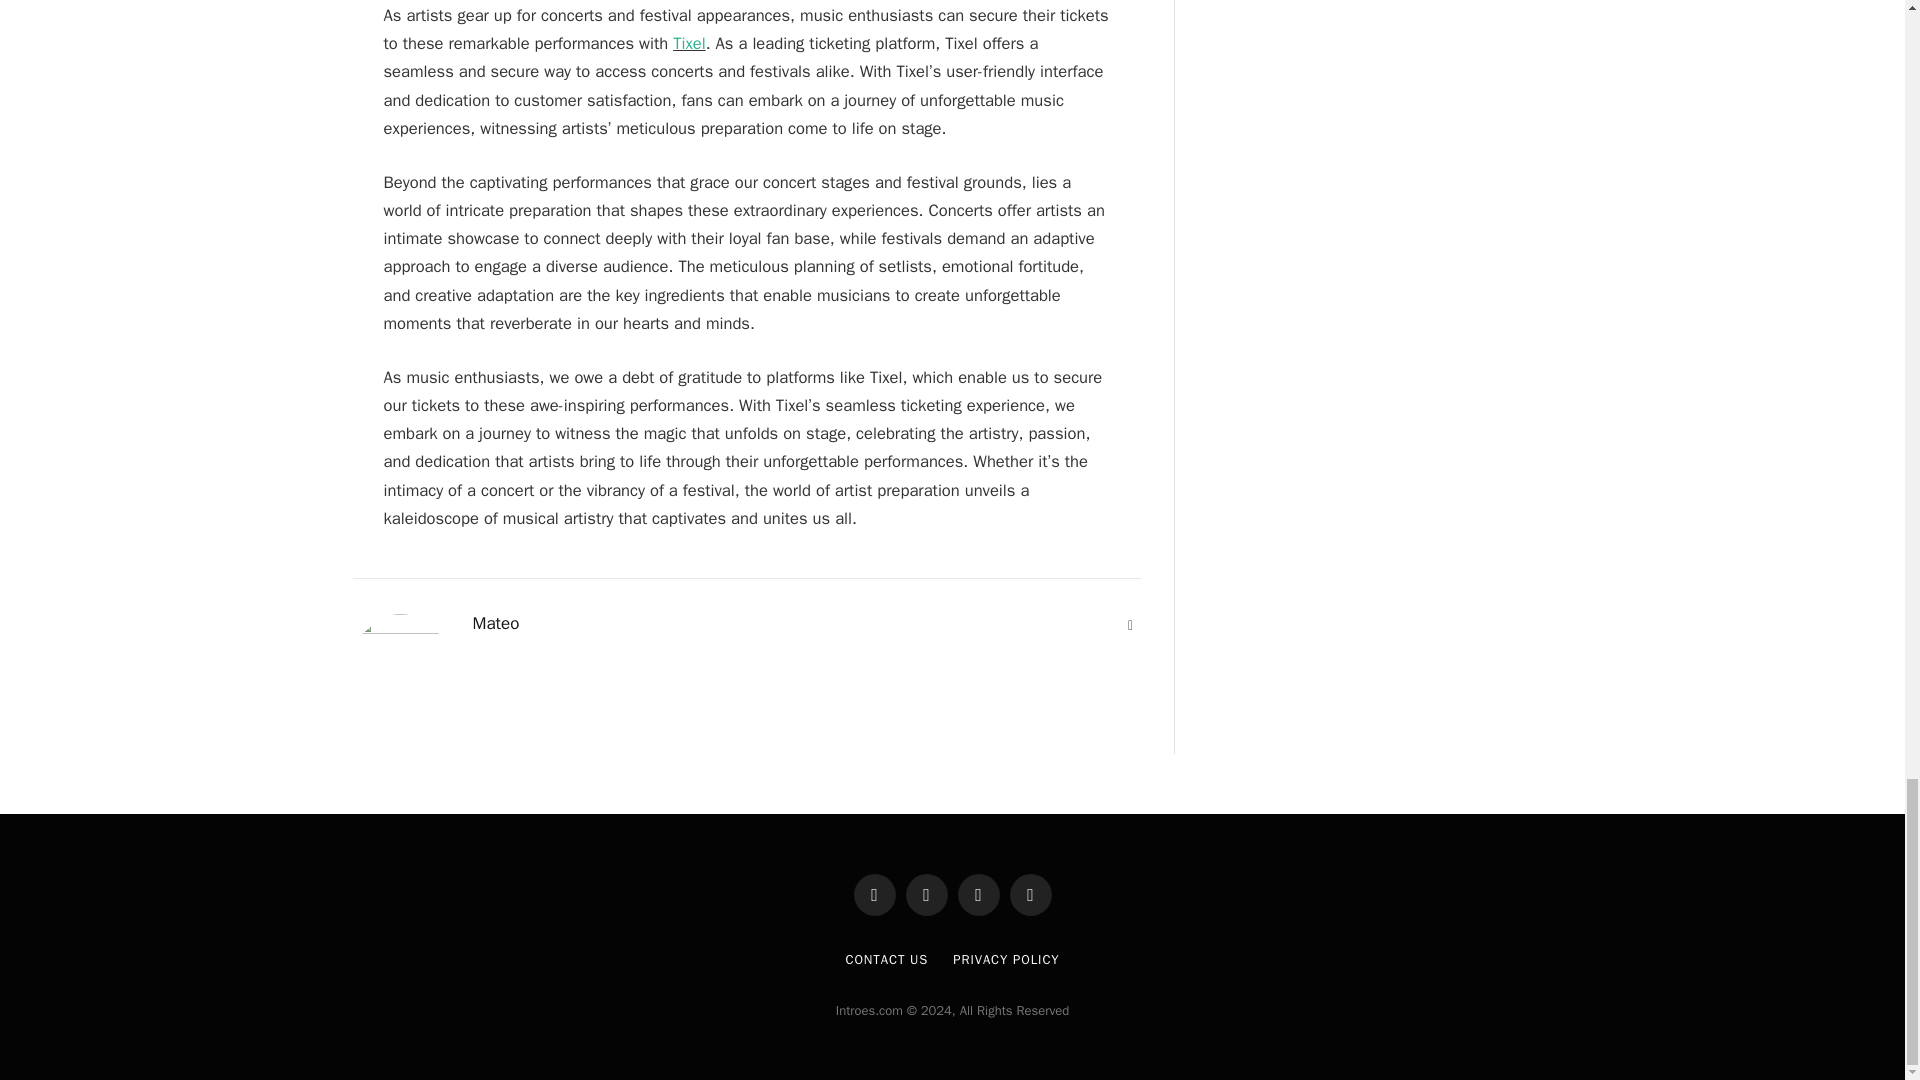  Describe the element at coordinates (495, 624) in the screenshot. I see `Posts by Mateo` at that location.